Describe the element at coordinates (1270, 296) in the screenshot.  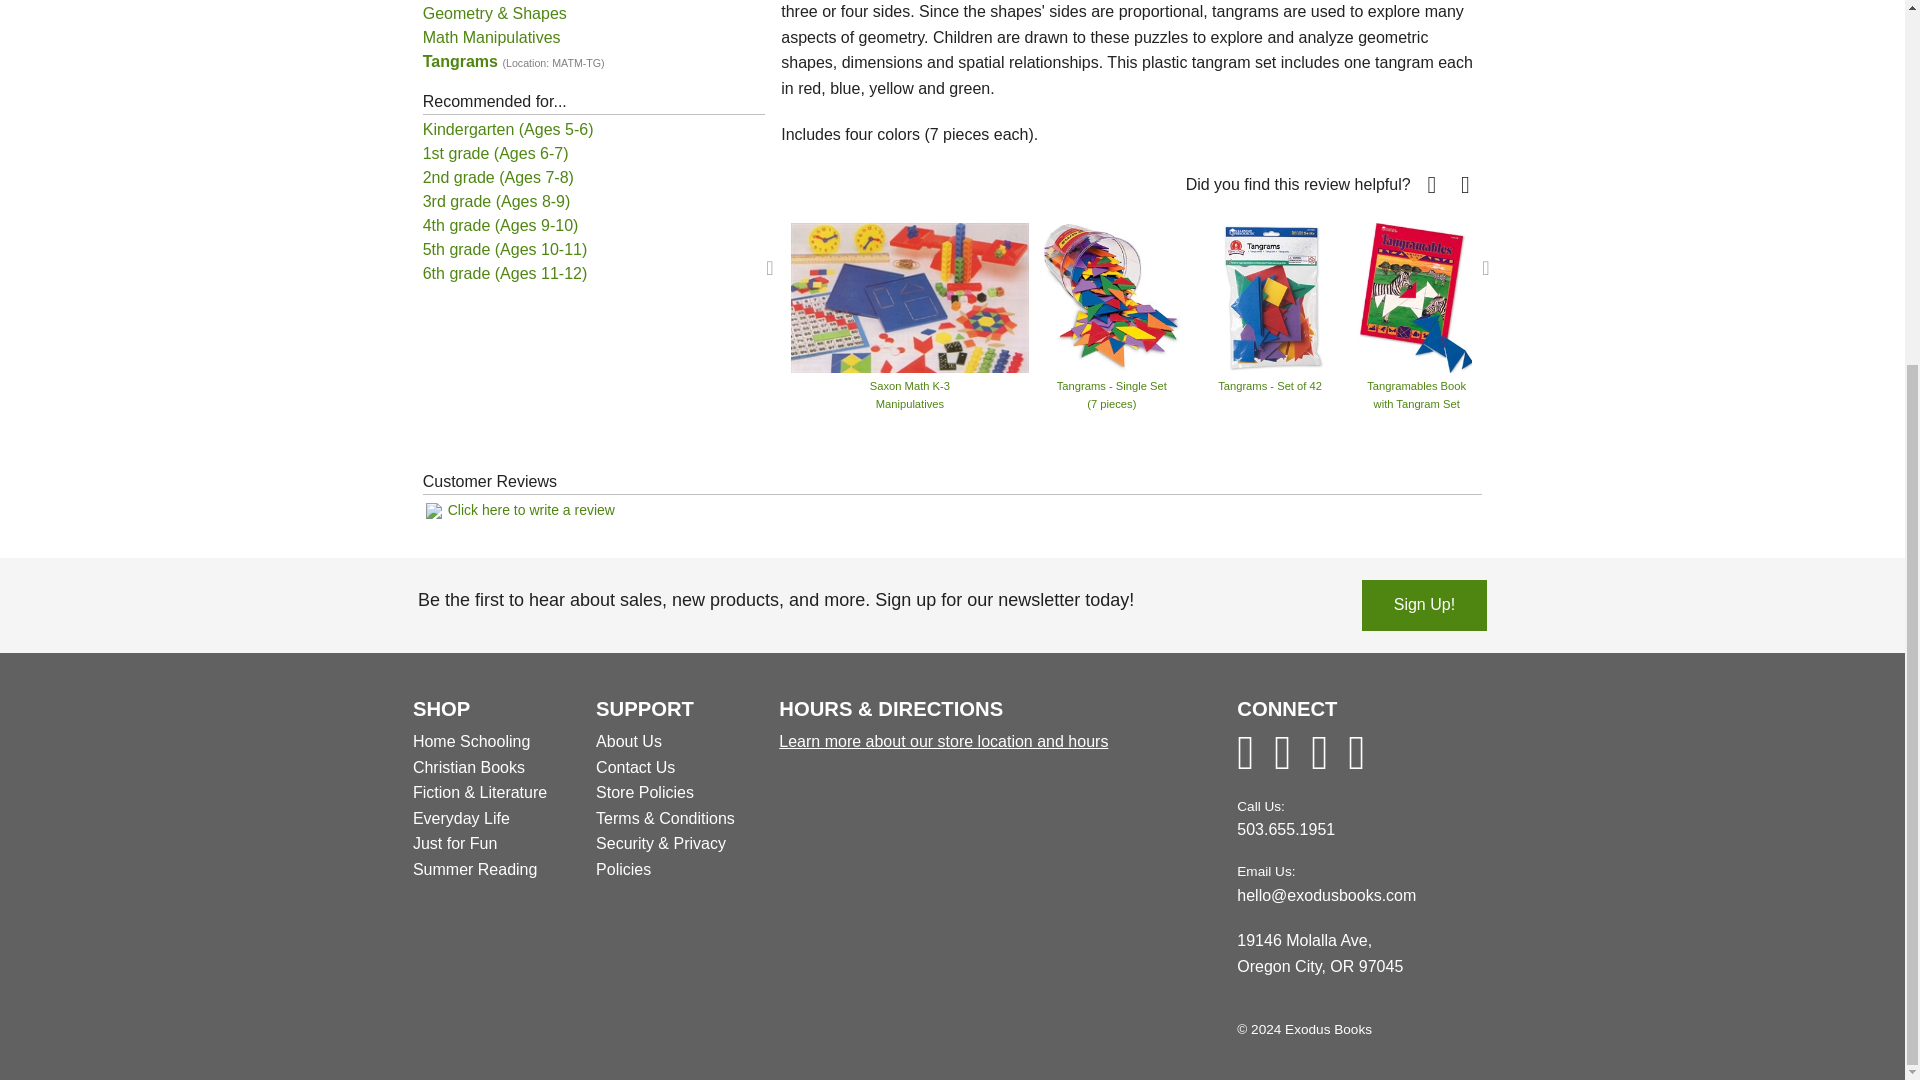
I see `Tangrams - Set of 42` at that location.